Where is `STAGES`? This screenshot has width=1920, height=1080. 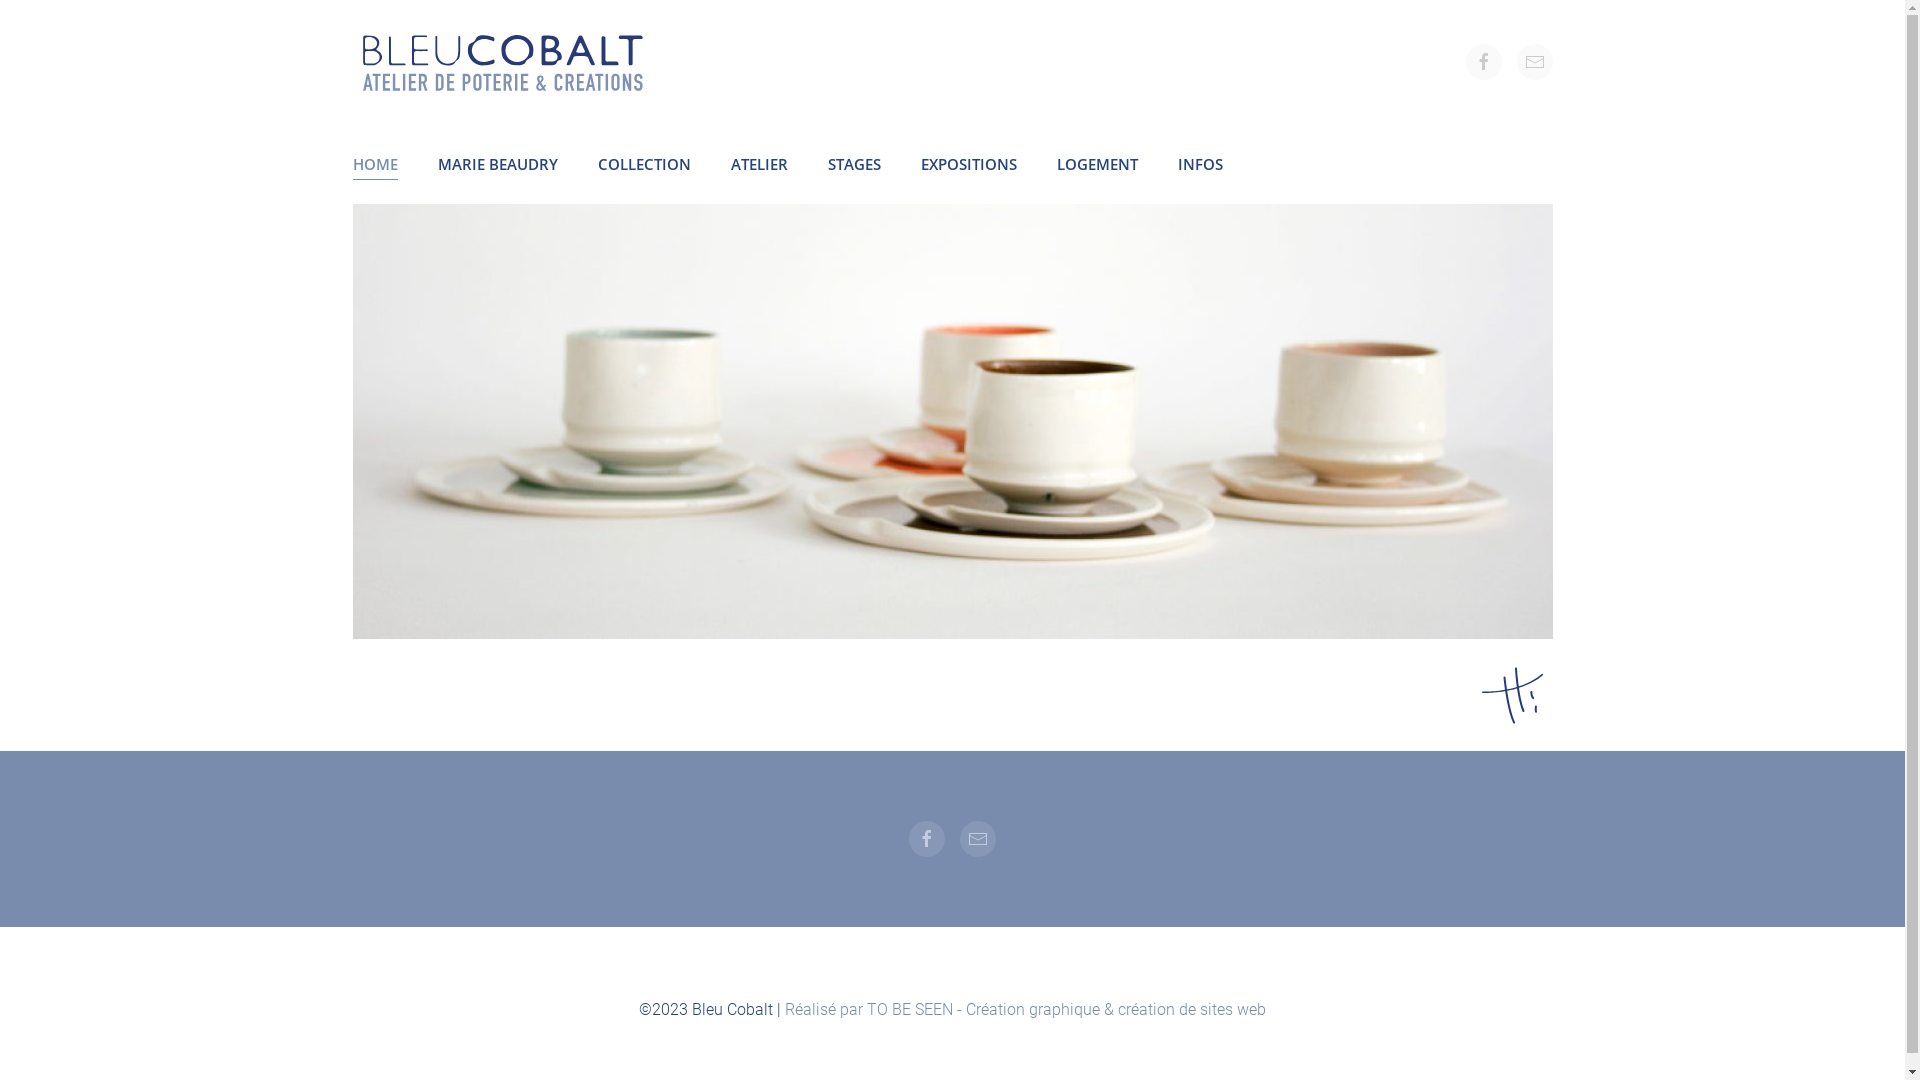 STAGES is located at coordinates (854, 164).